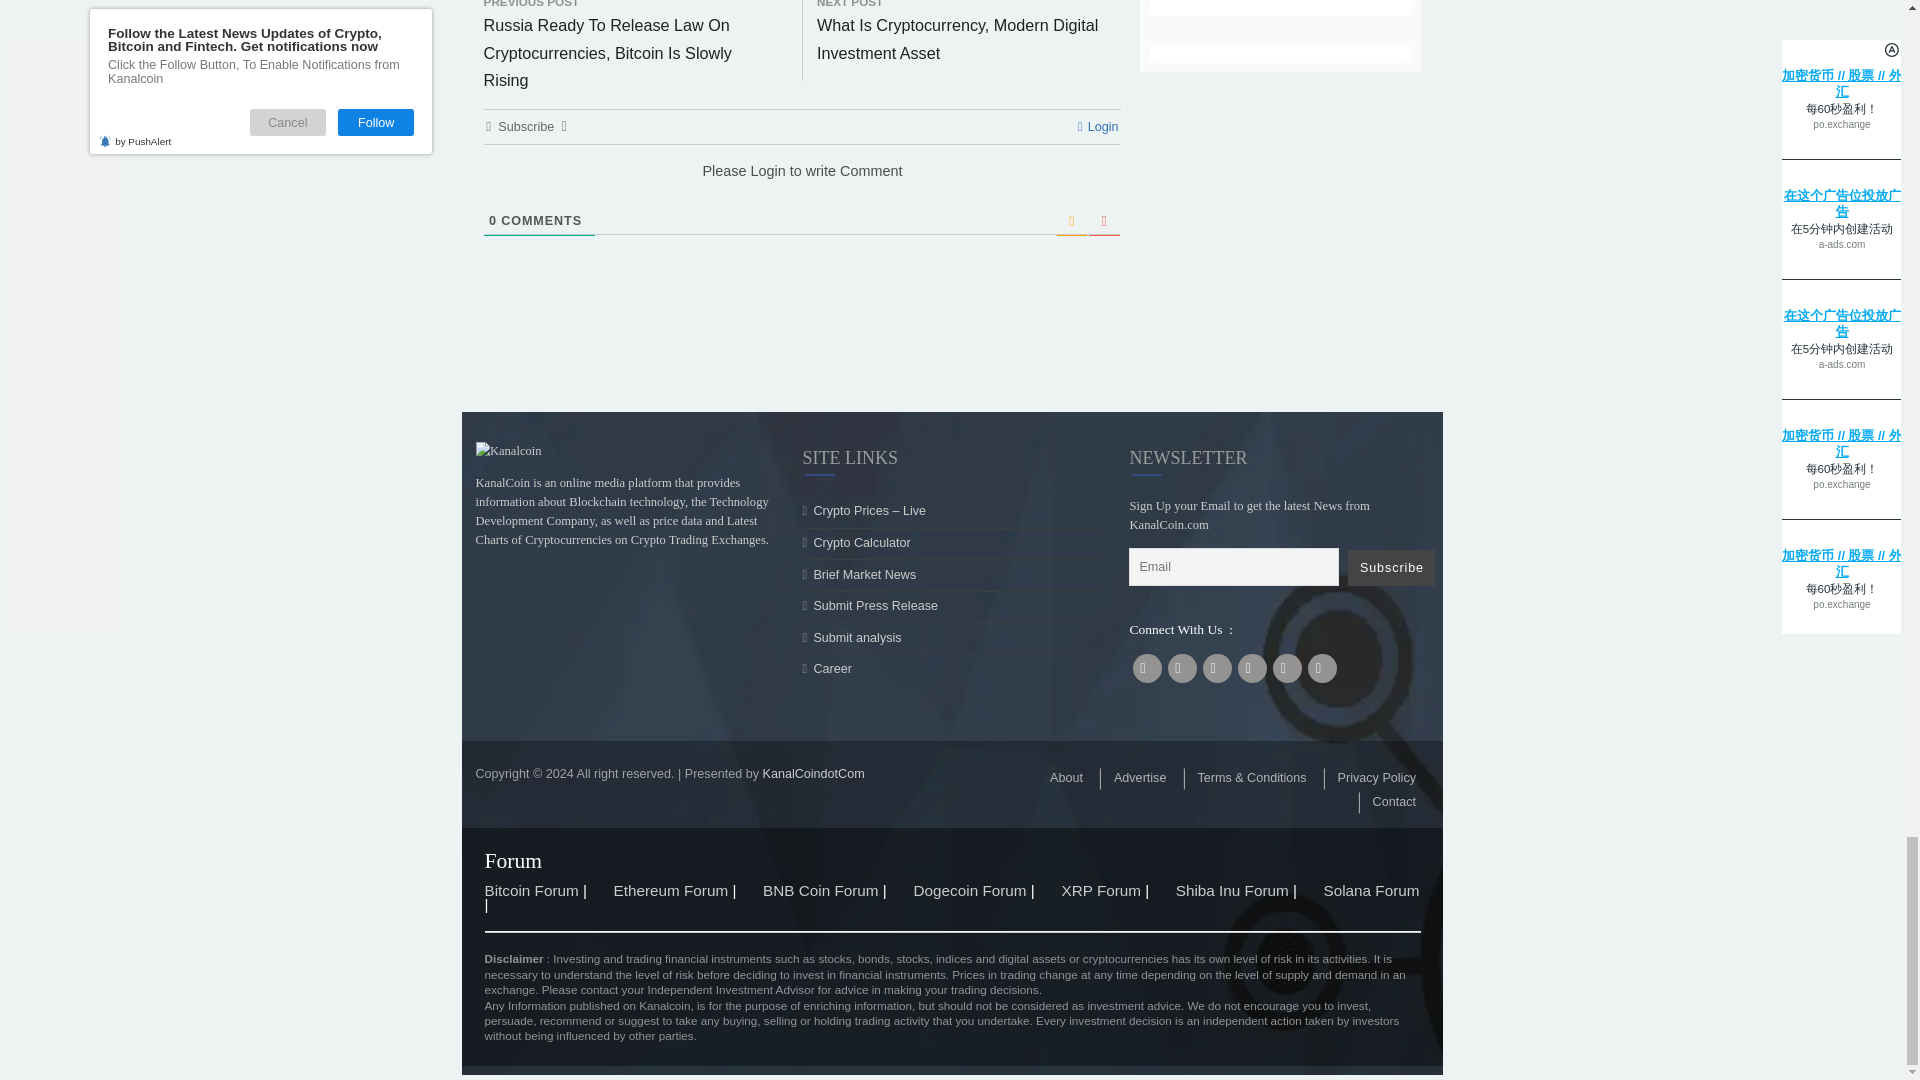  What do you see at coordinates (659, 230) in the screenshot?
I see `Add this to LinkedIn` at bounding box center [659, 230].